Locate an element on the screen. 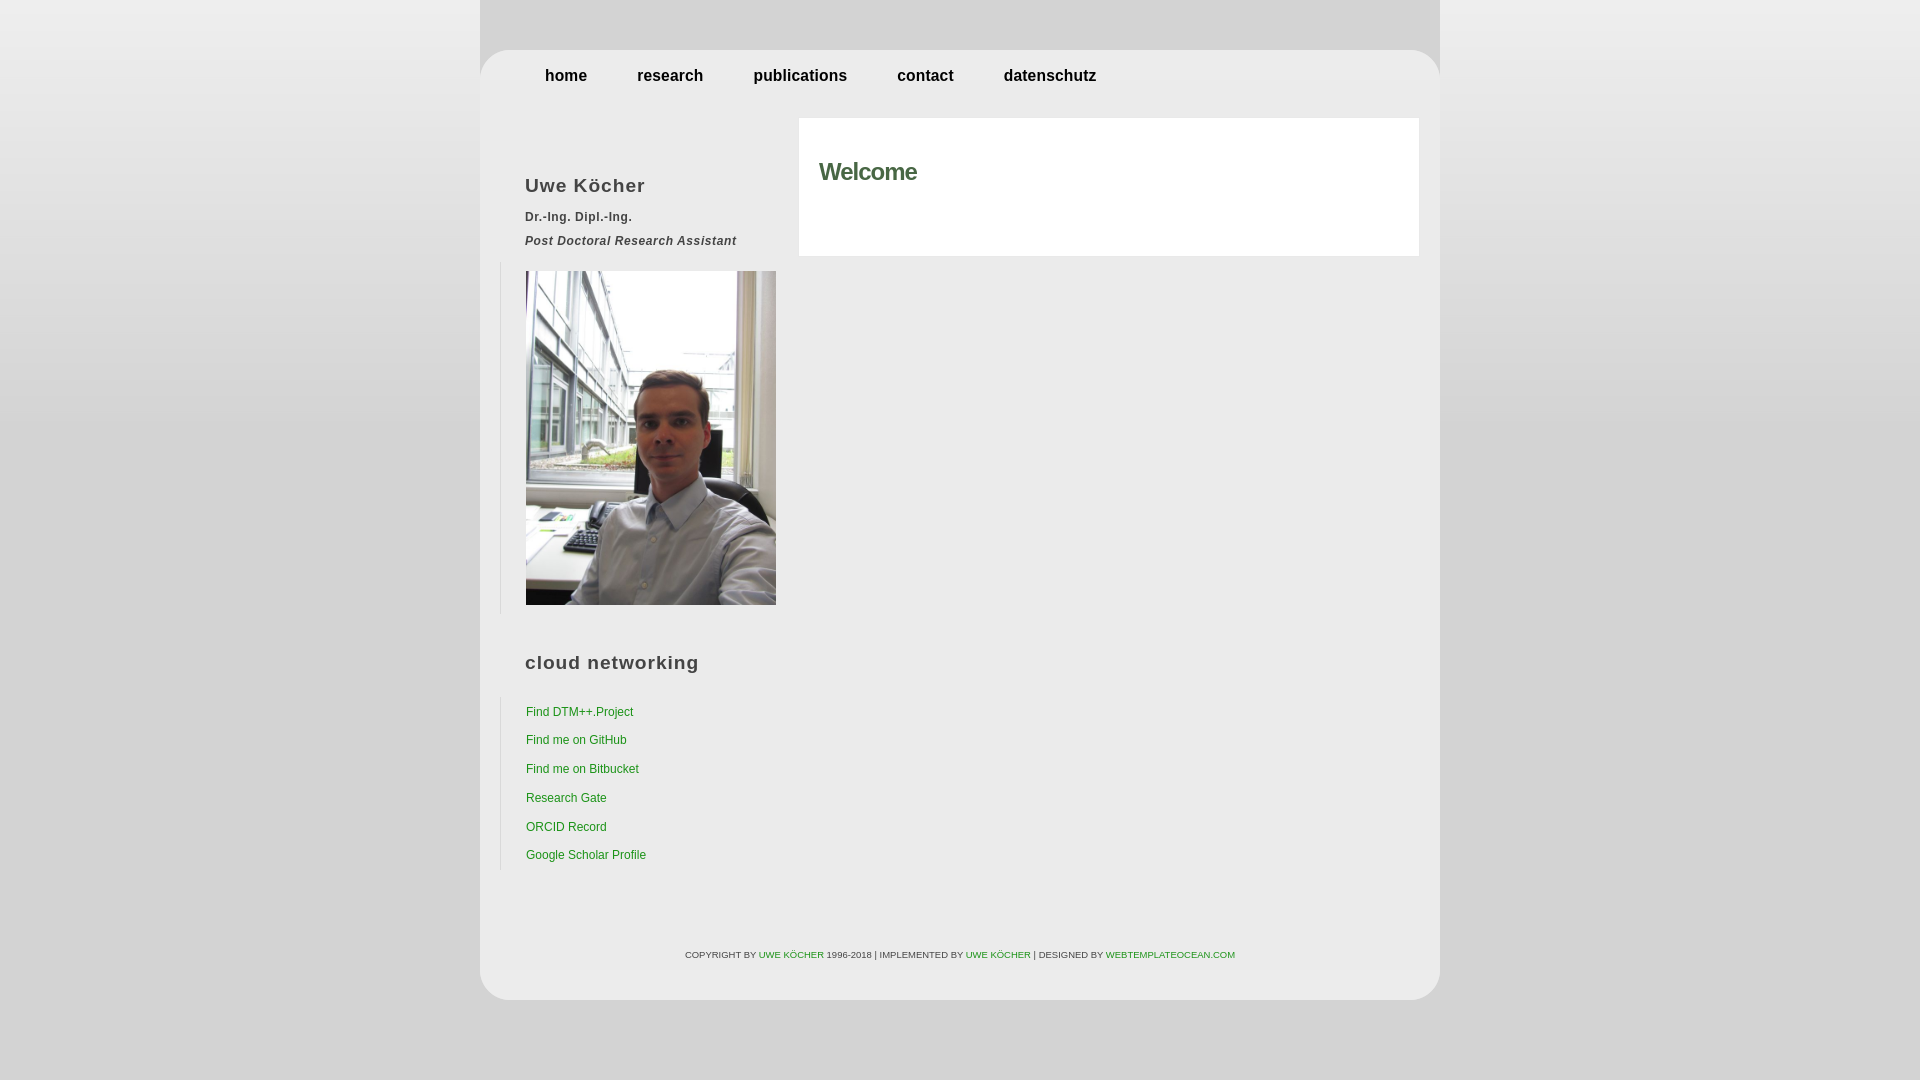  publications is located at coordinates (801, 76).